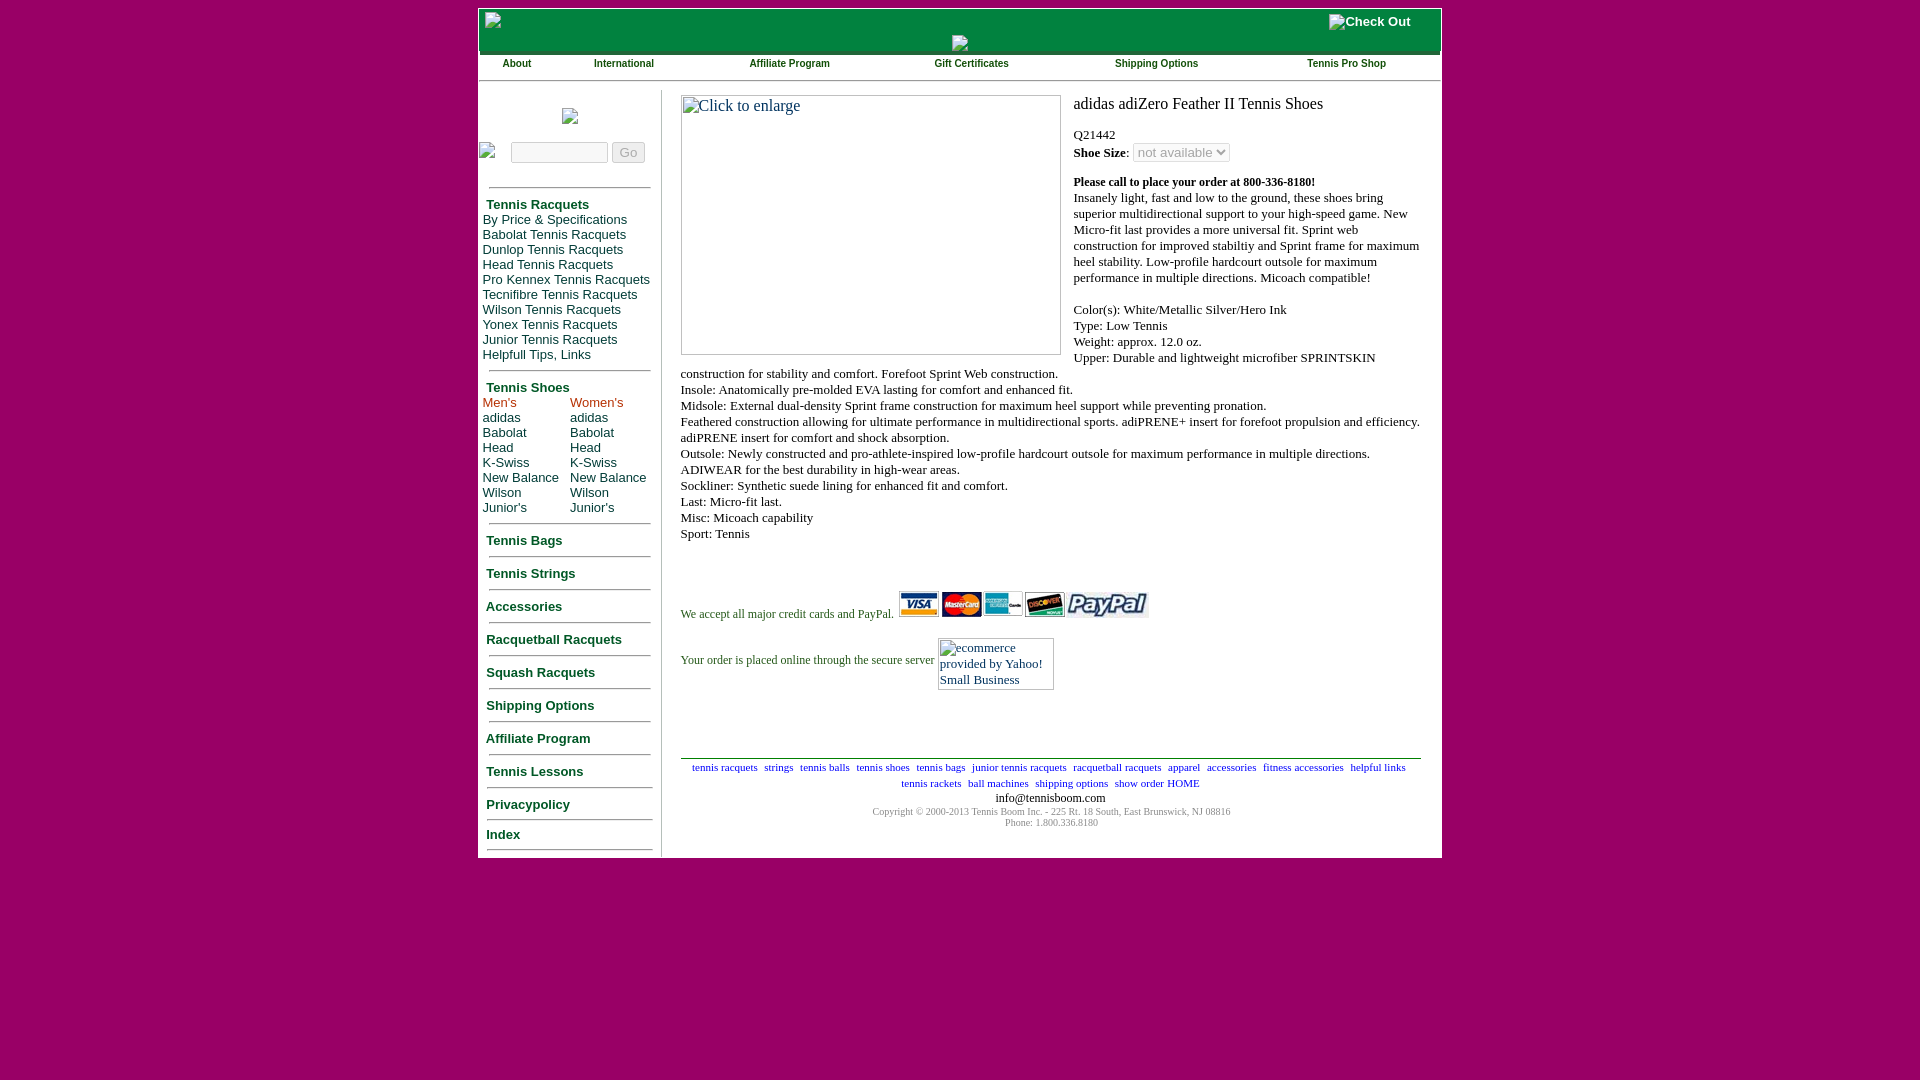 This screenshot has height=1080, width=1920. What do you see at coordinates (628, 152) in the screenshot?
I see `Go` at bounding box center [628, 152].